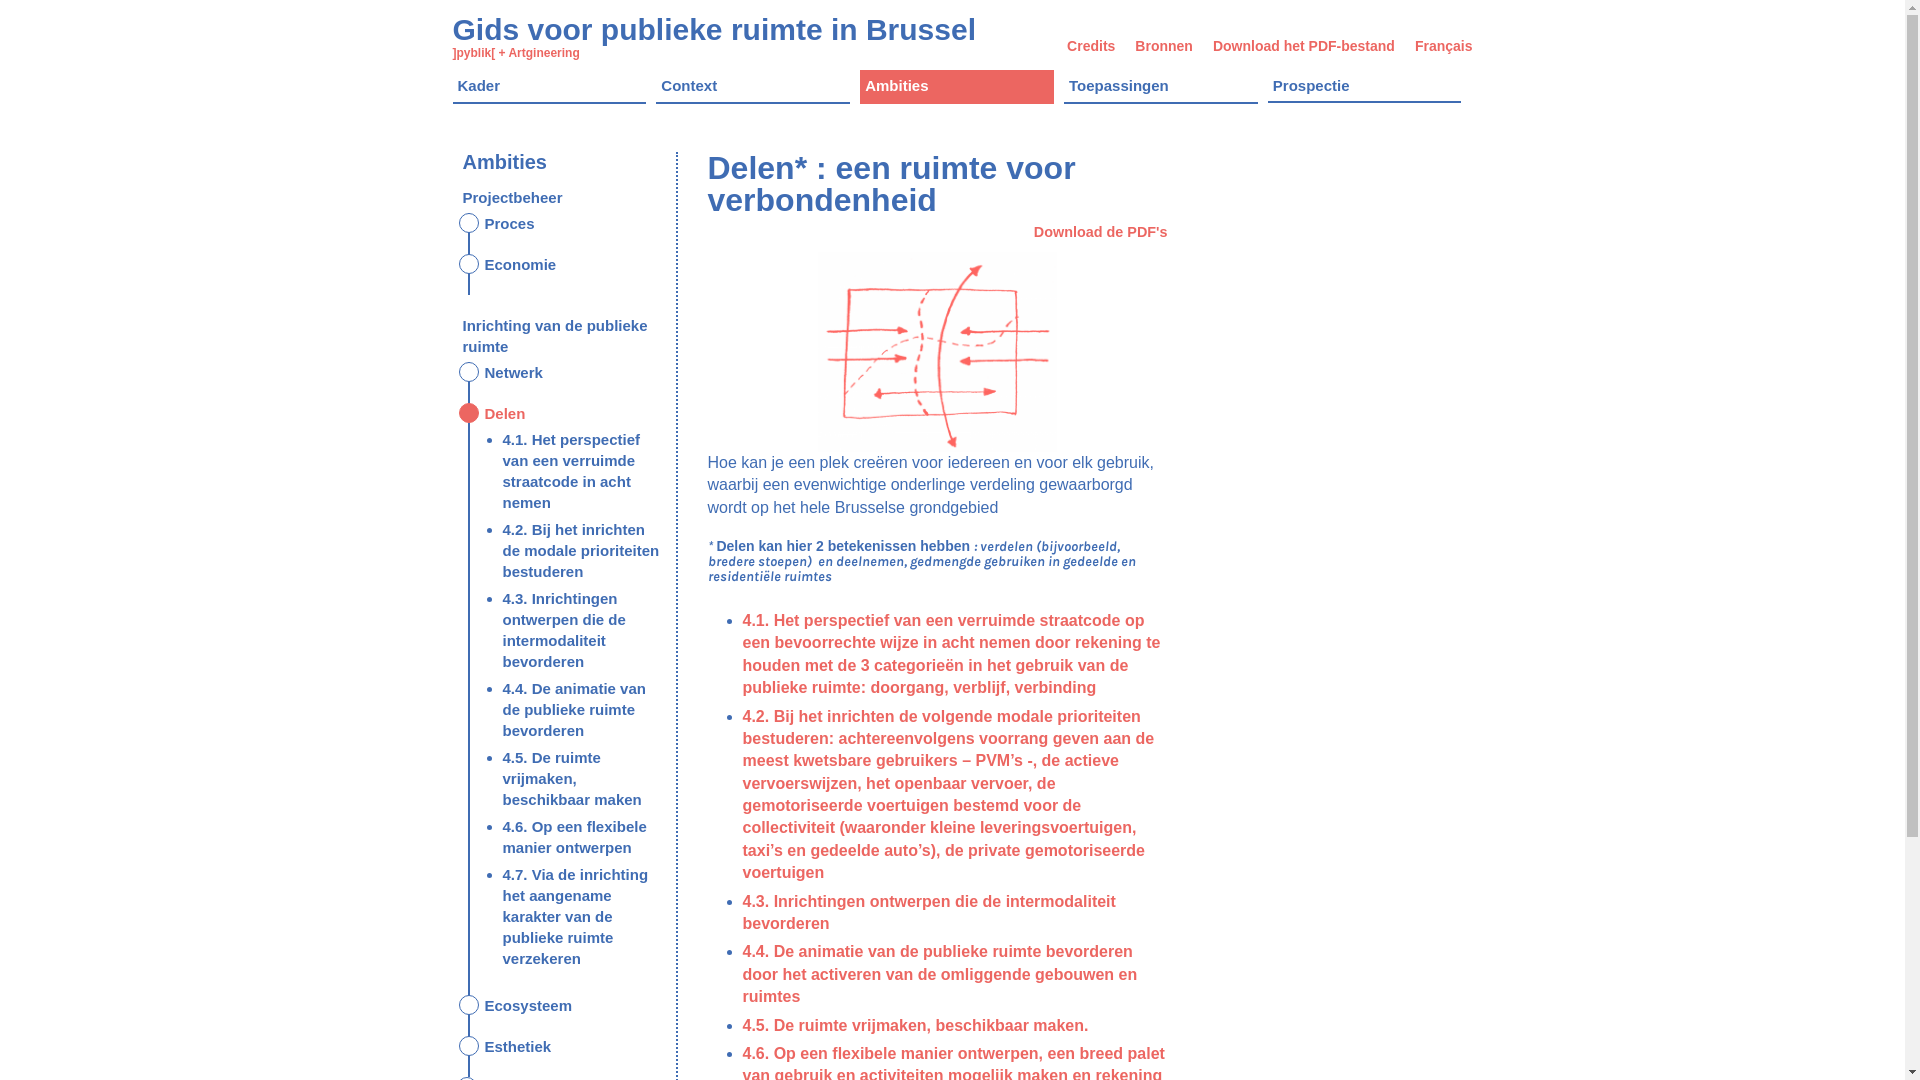 This screenshot has height=1080, width=1920. I want to click on Credits, so click(1091, 46).